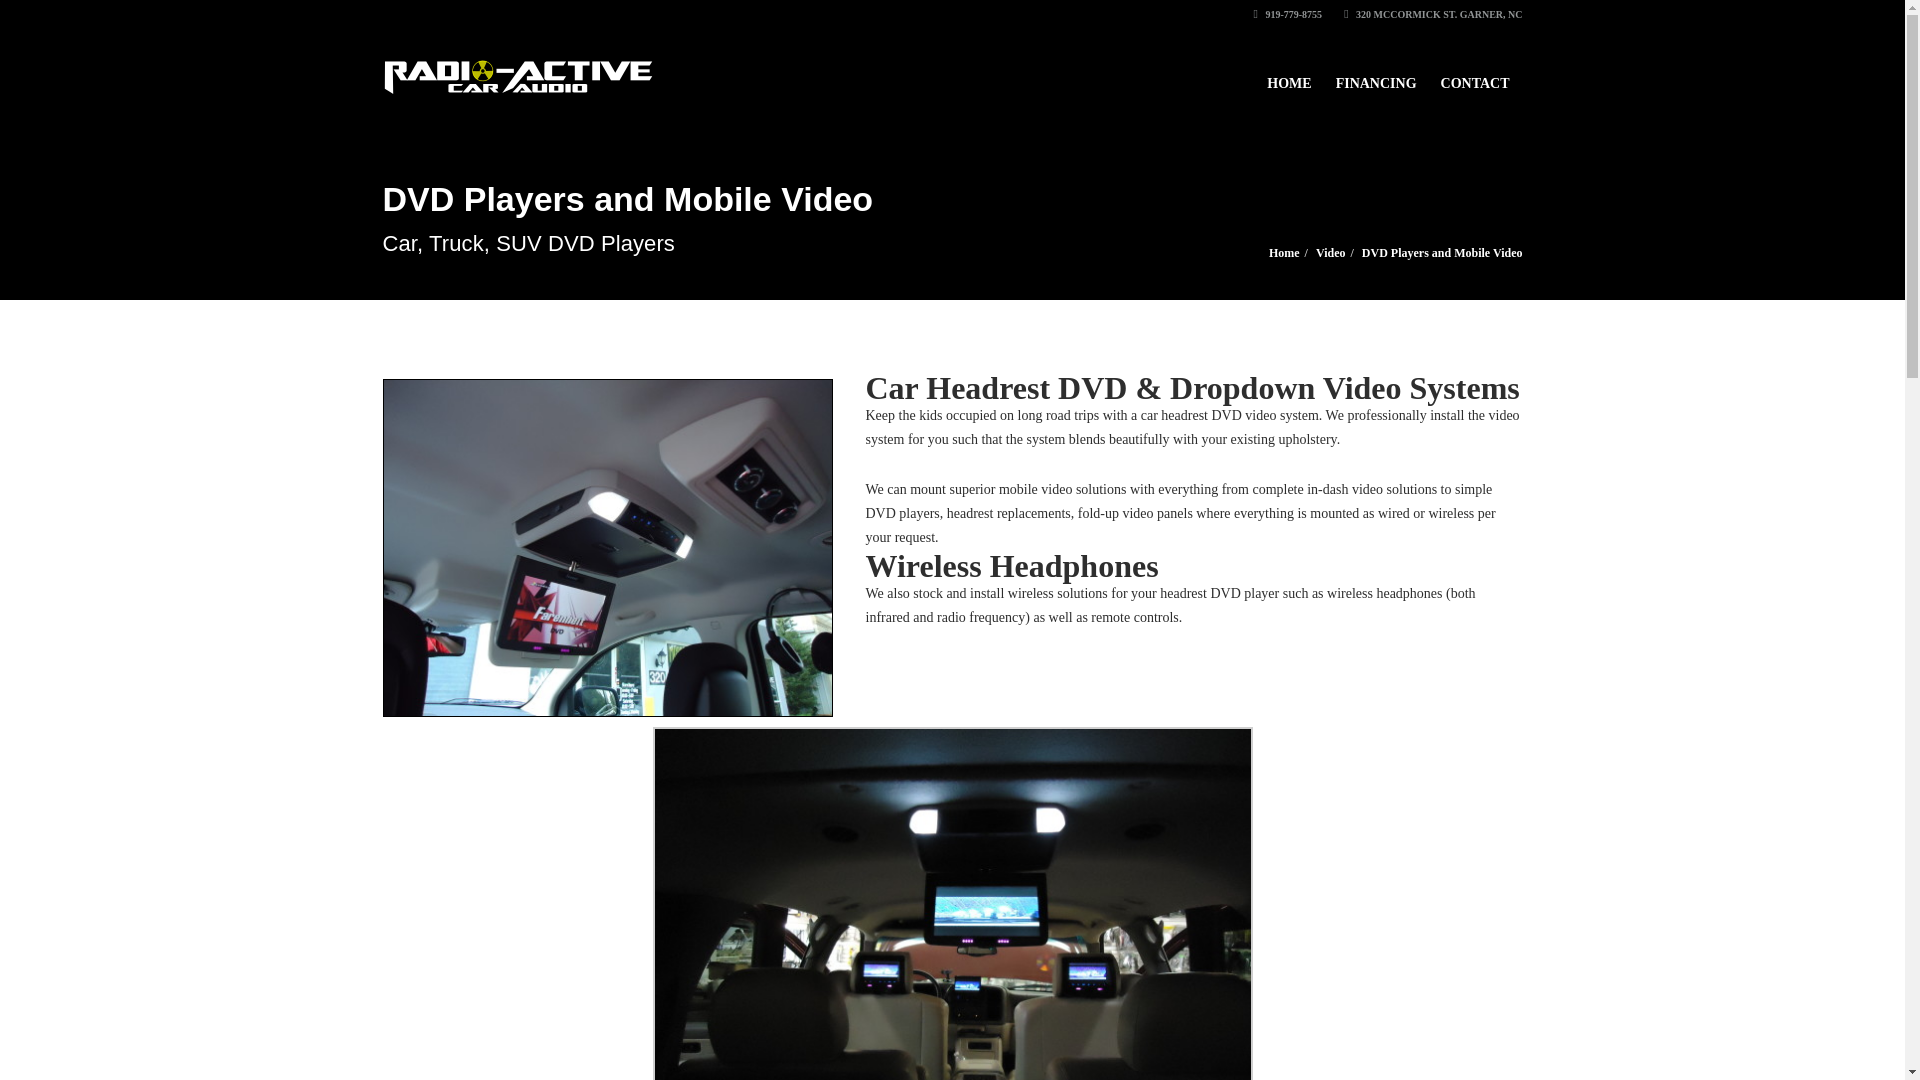 The height and width of the screenshot is (1080, 1920). I want to click on CONTACT, so click(1475, 74).